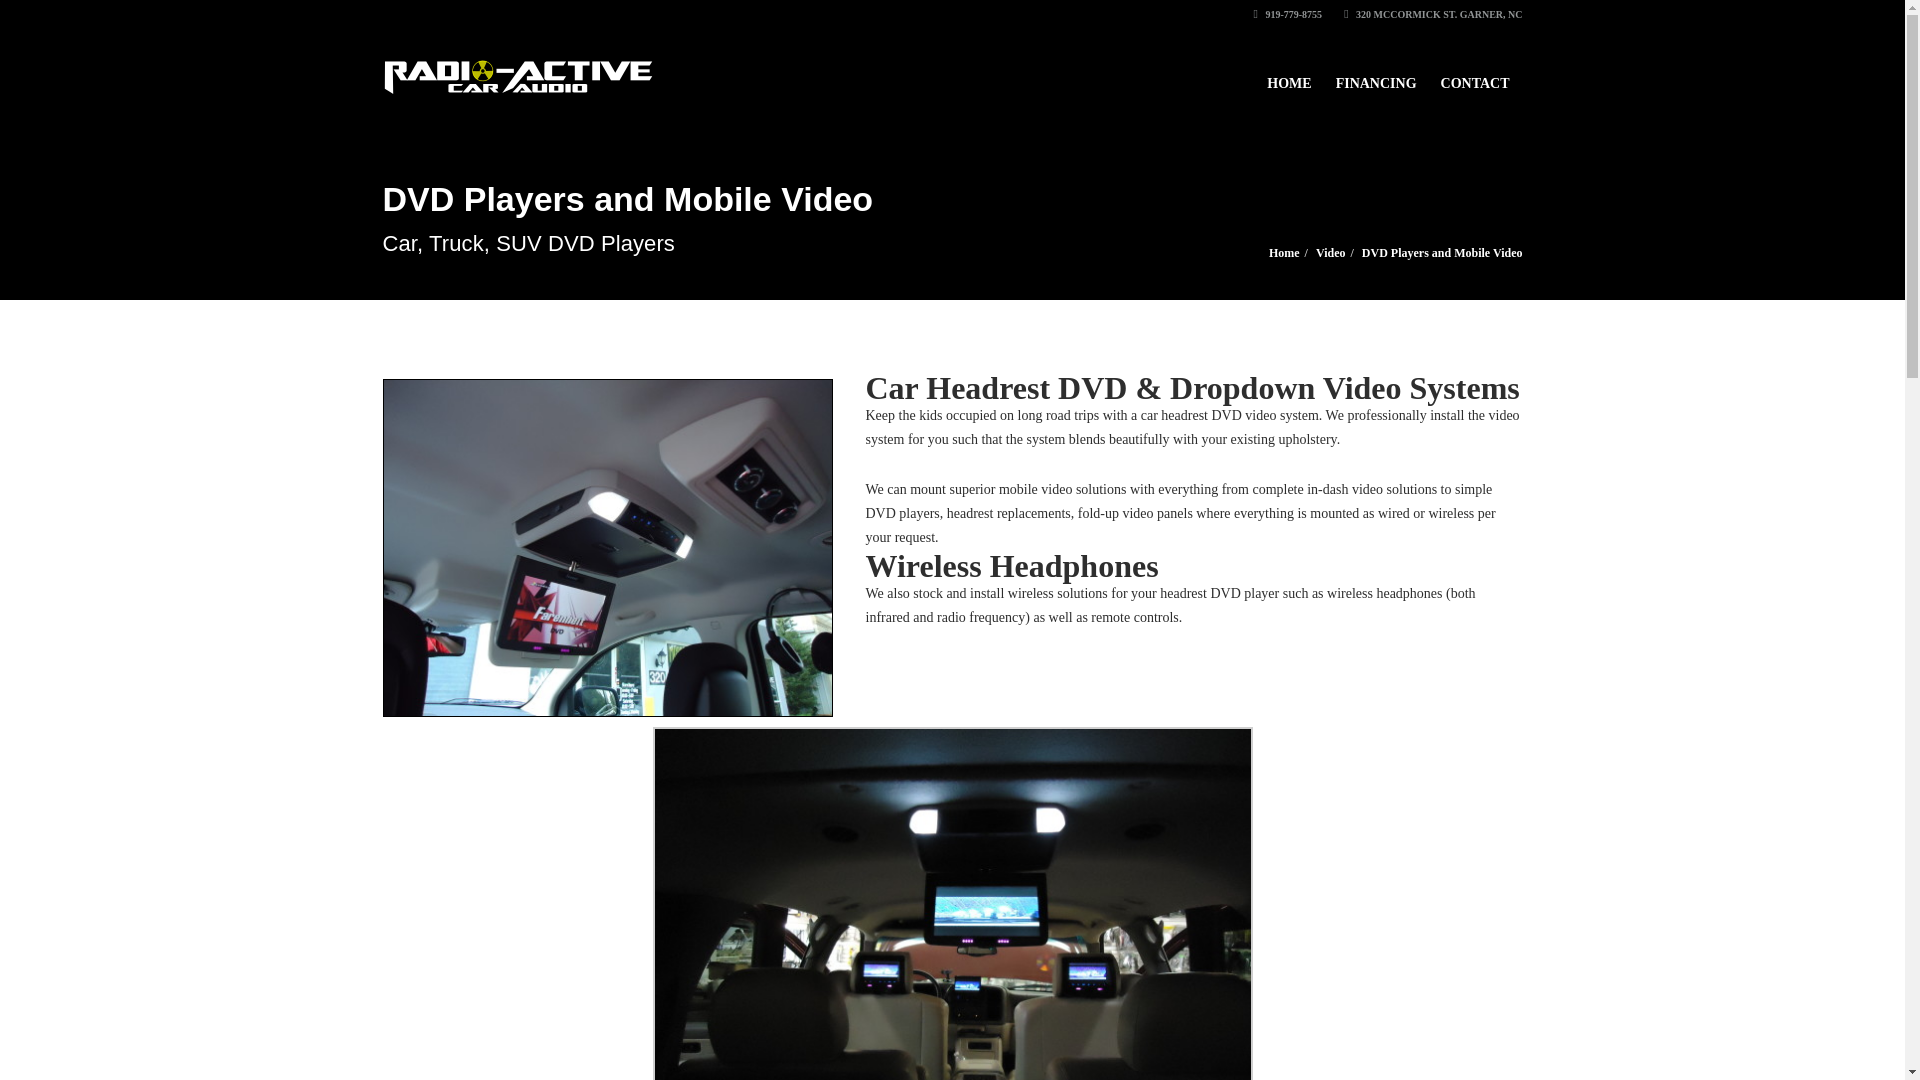 The height and width of the screenshot is (1080, 1920). I want to click on CONTACT, so click(1475, 74).